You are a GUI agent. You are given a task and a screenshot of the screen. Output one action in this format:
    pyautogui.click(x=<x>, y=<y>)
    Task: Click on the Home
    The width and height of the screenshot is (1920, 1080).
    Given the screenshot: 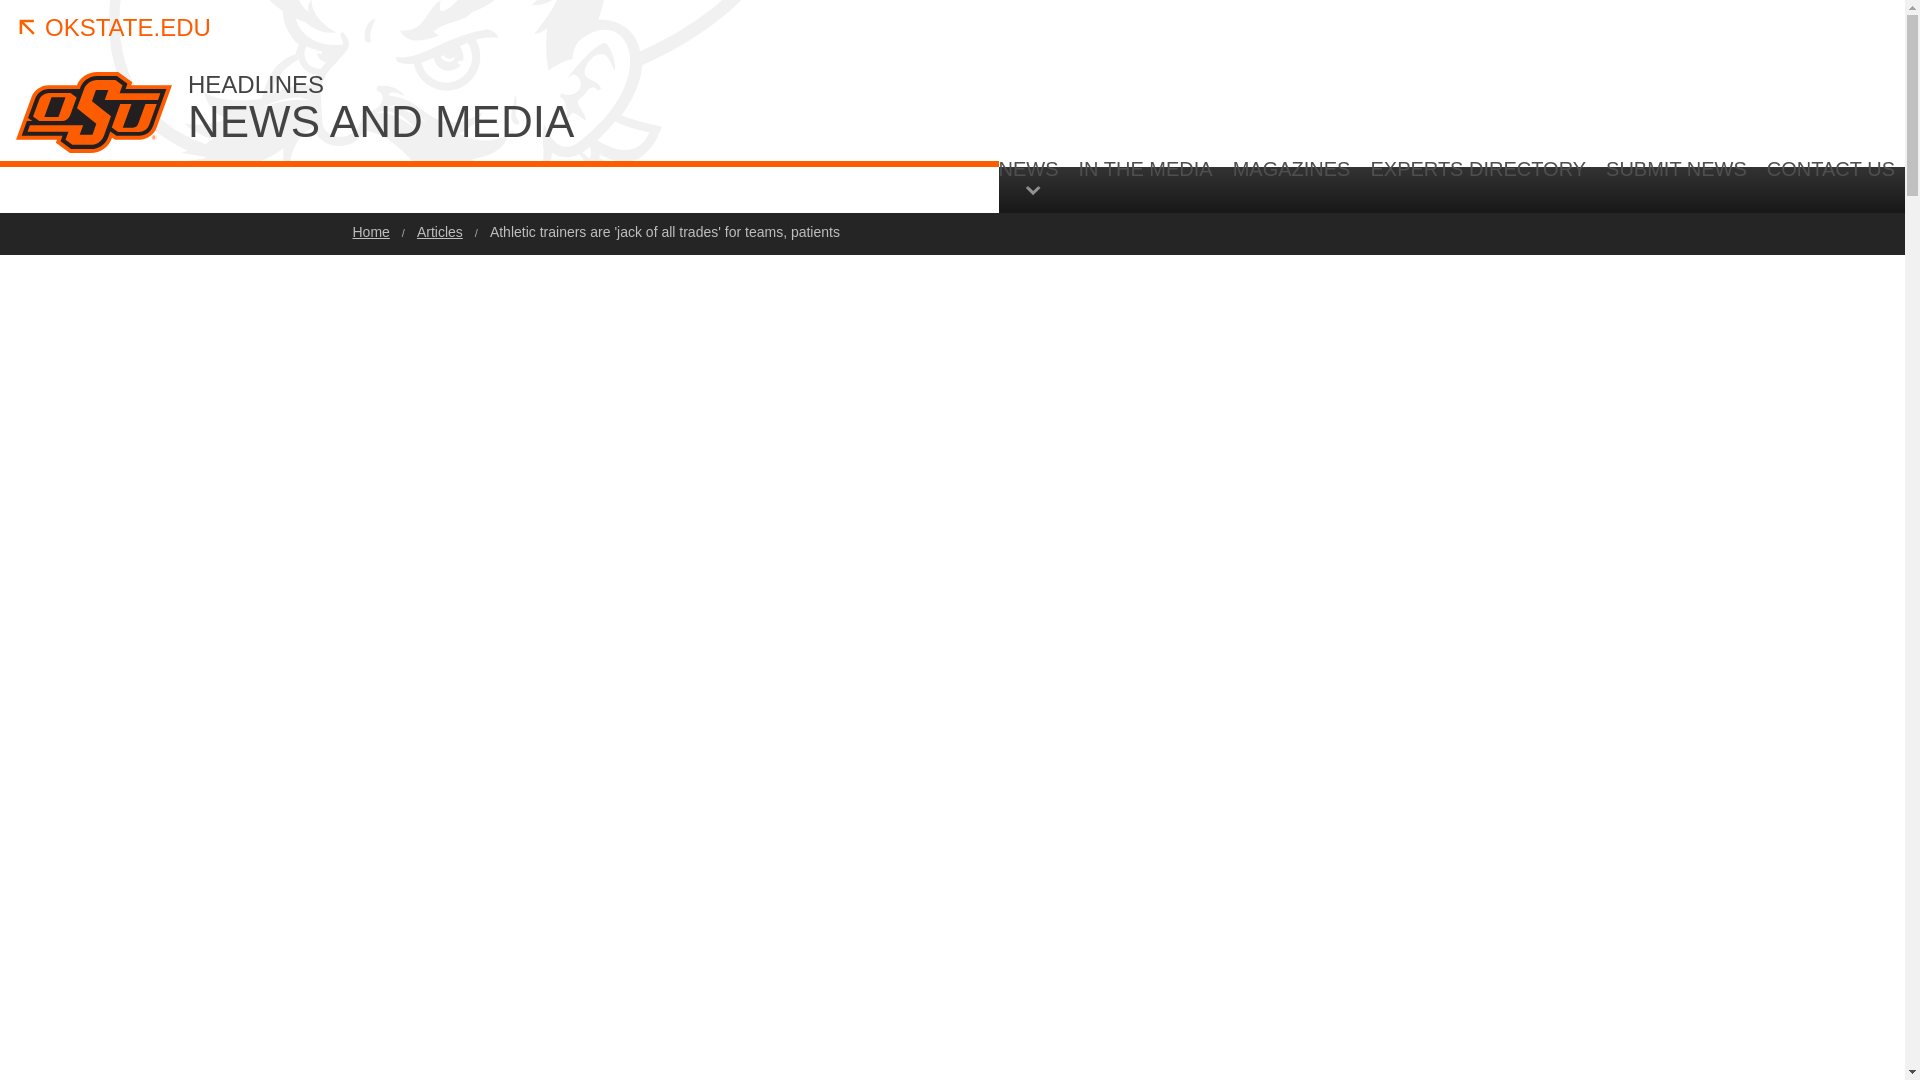 What is the action you would take?
    pyautogui.click(x=1292, y=184)
    